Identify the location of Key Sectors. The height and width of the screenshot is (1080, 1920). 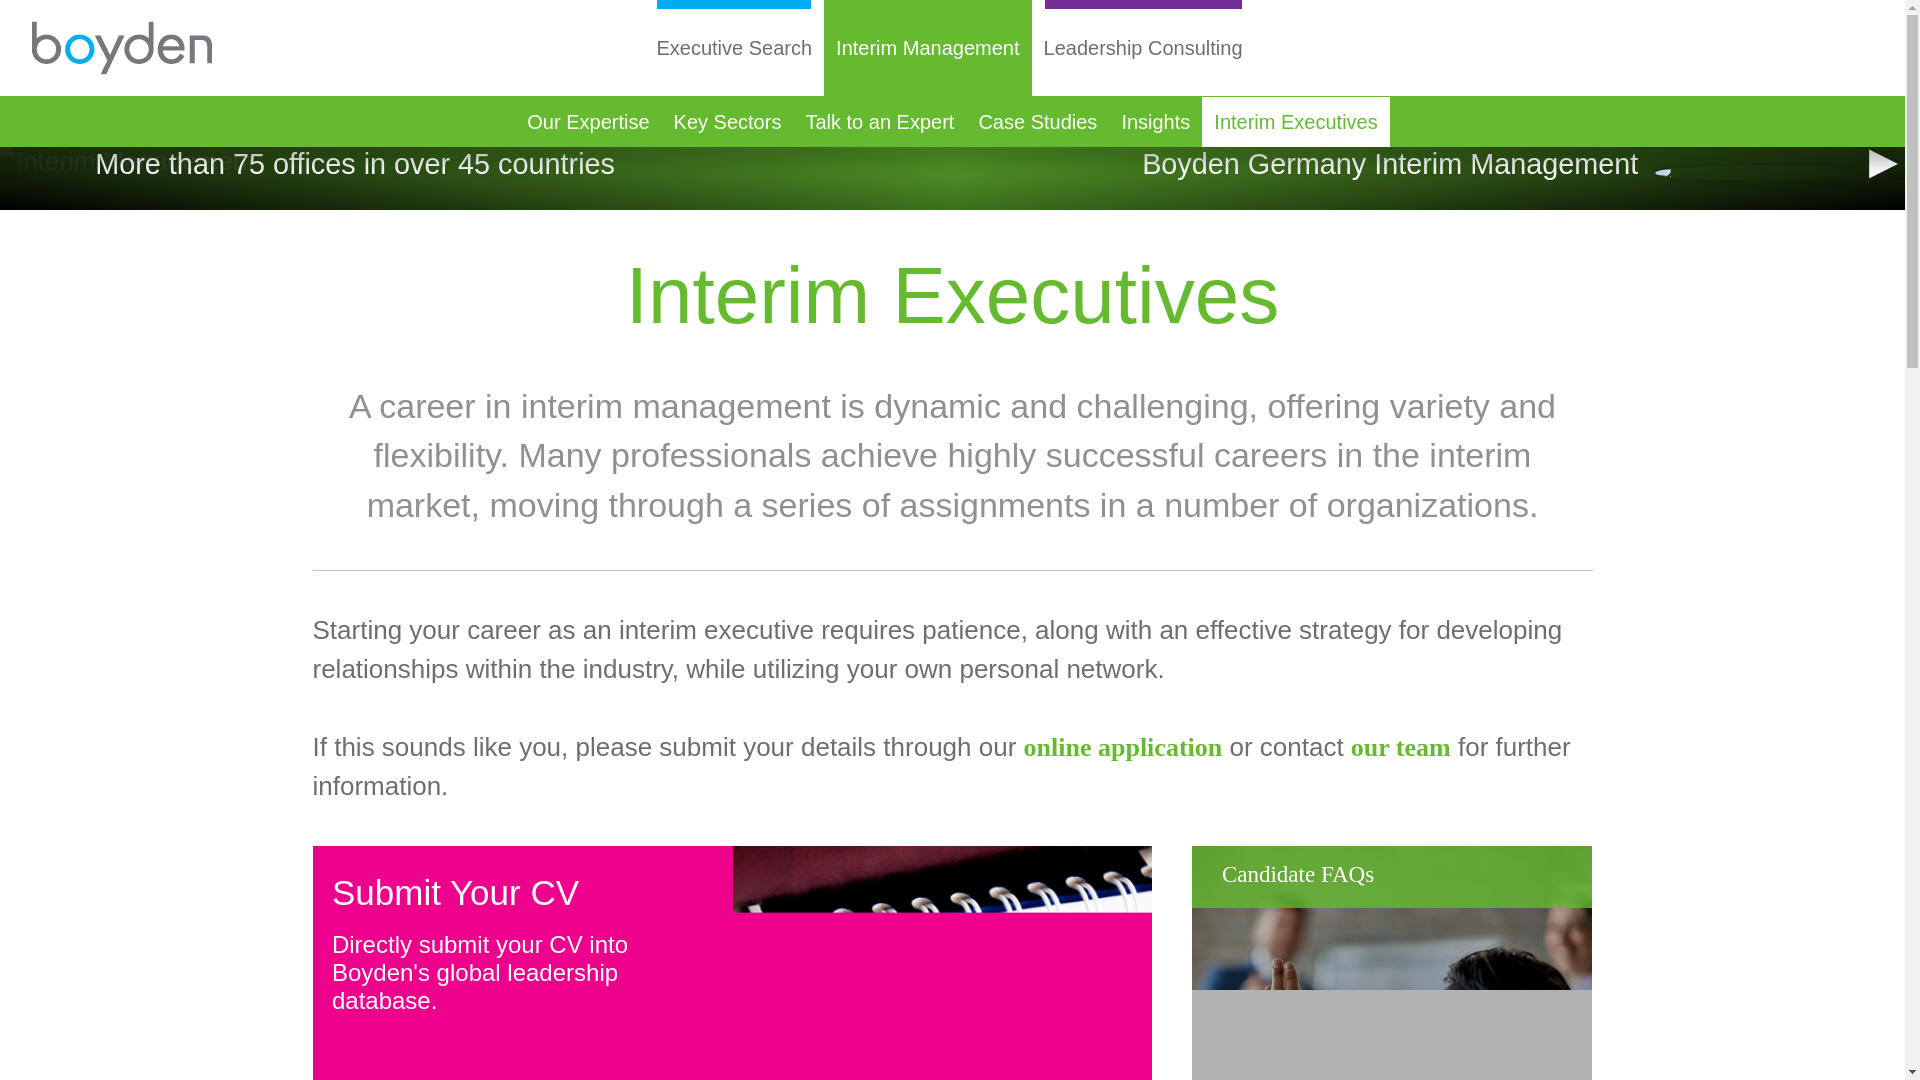
(728, 122).